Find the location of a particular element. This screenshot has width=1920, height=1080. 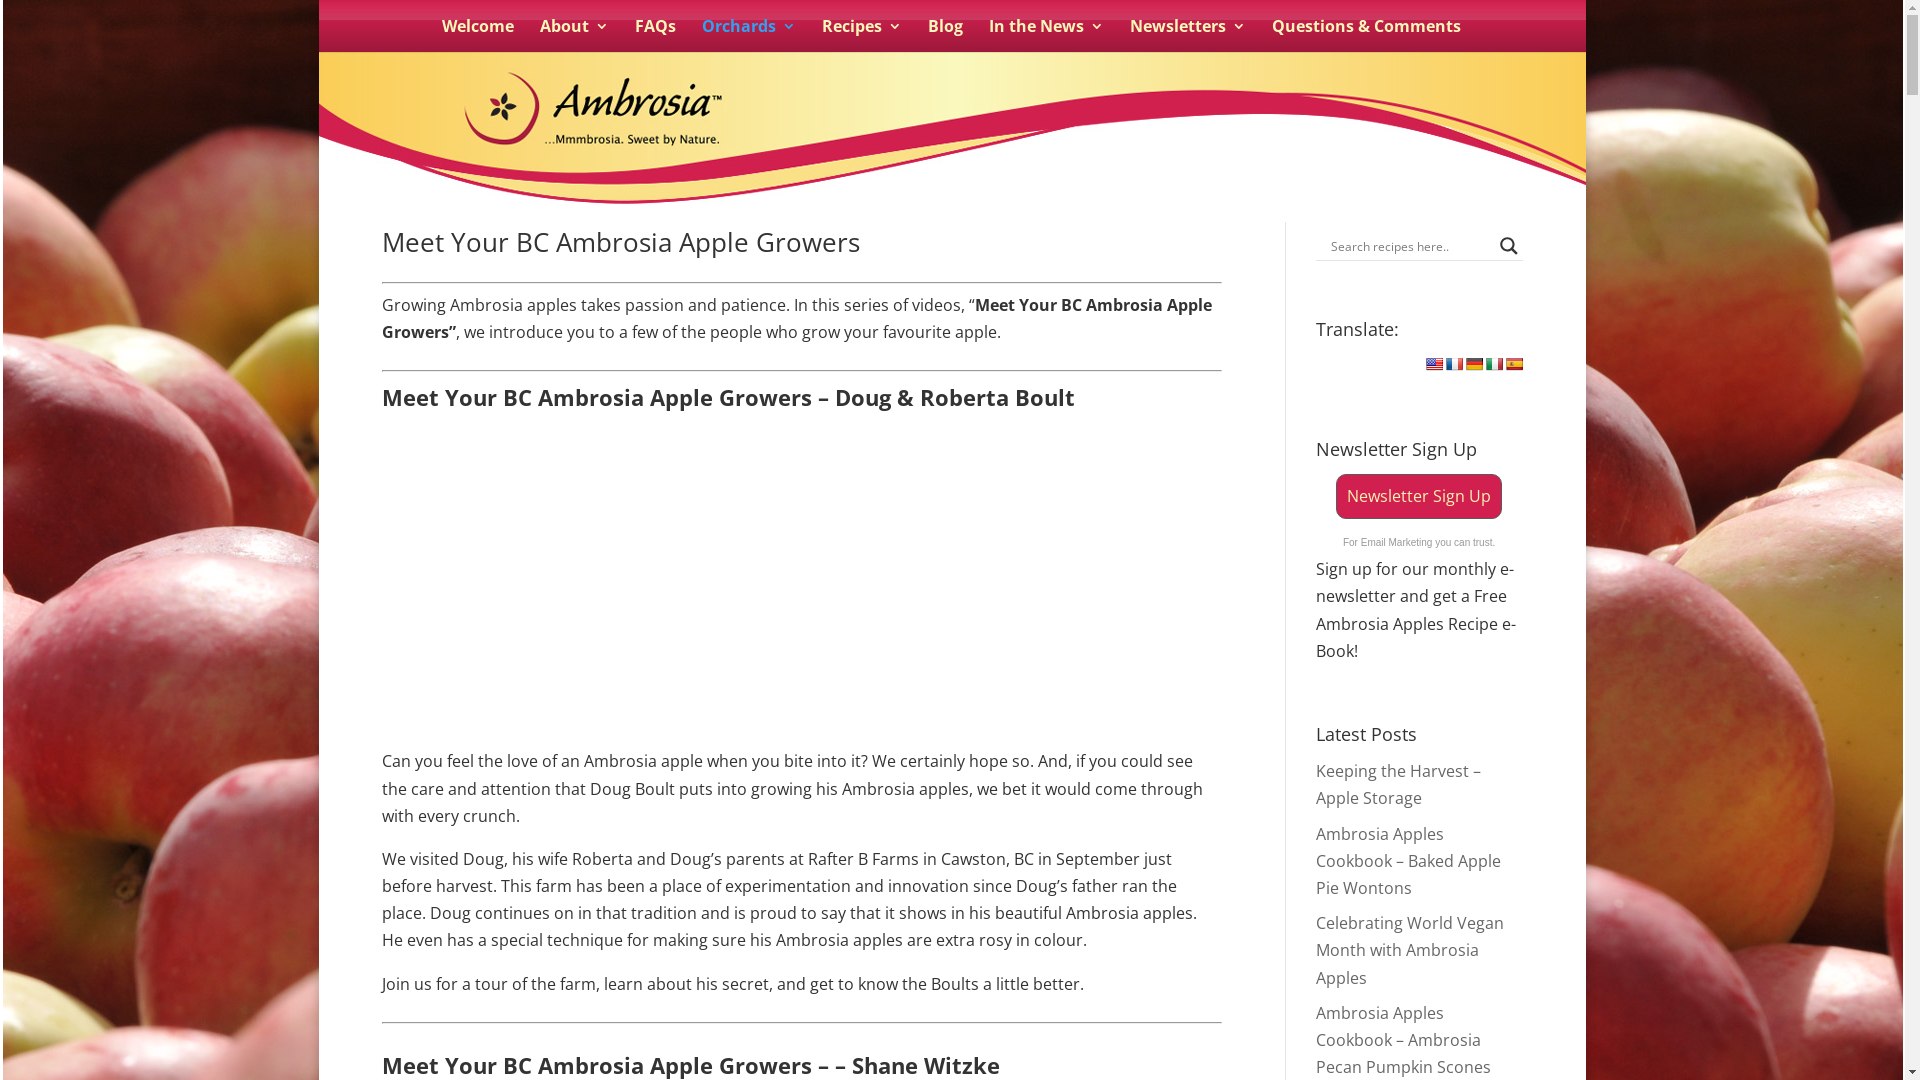

In the News is located at coordinates (1046, 36).